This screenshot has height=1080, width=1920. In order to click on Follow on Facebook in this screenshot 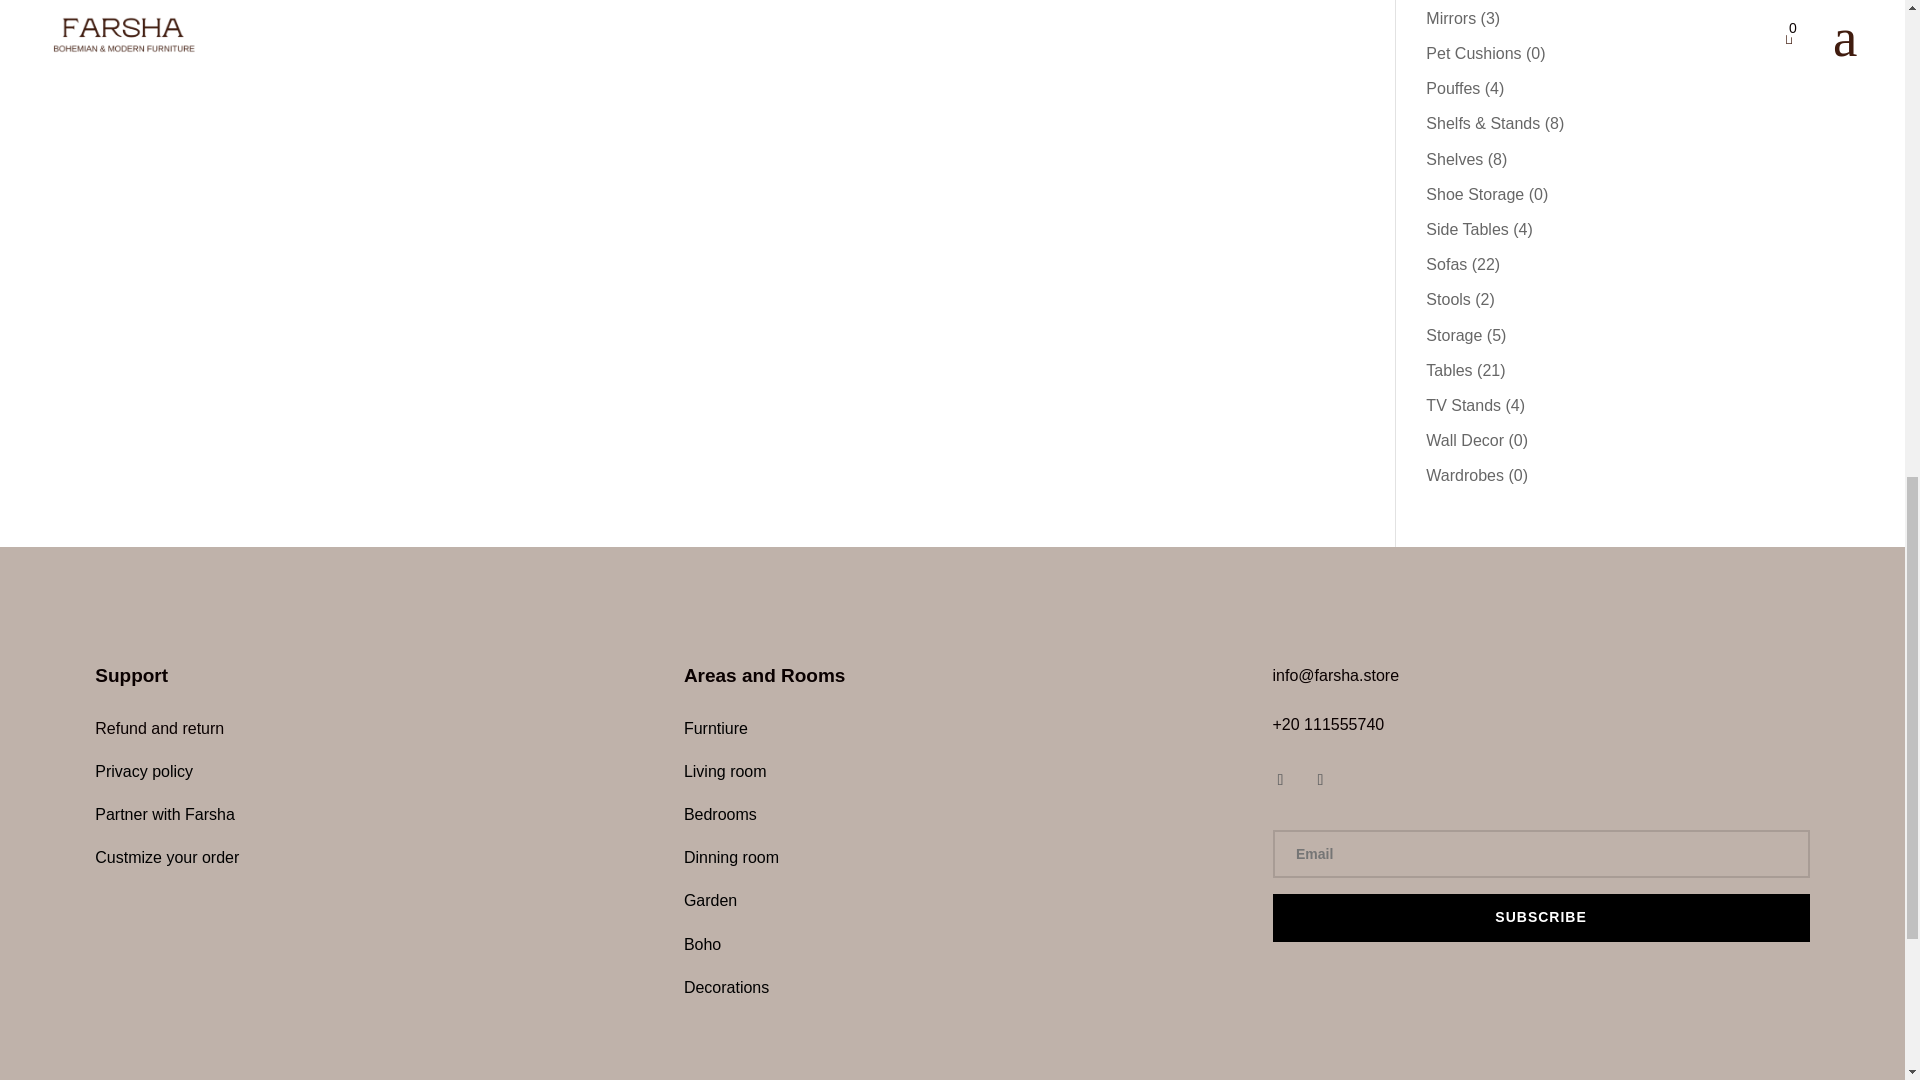, I will do `click(1280, 779)`.